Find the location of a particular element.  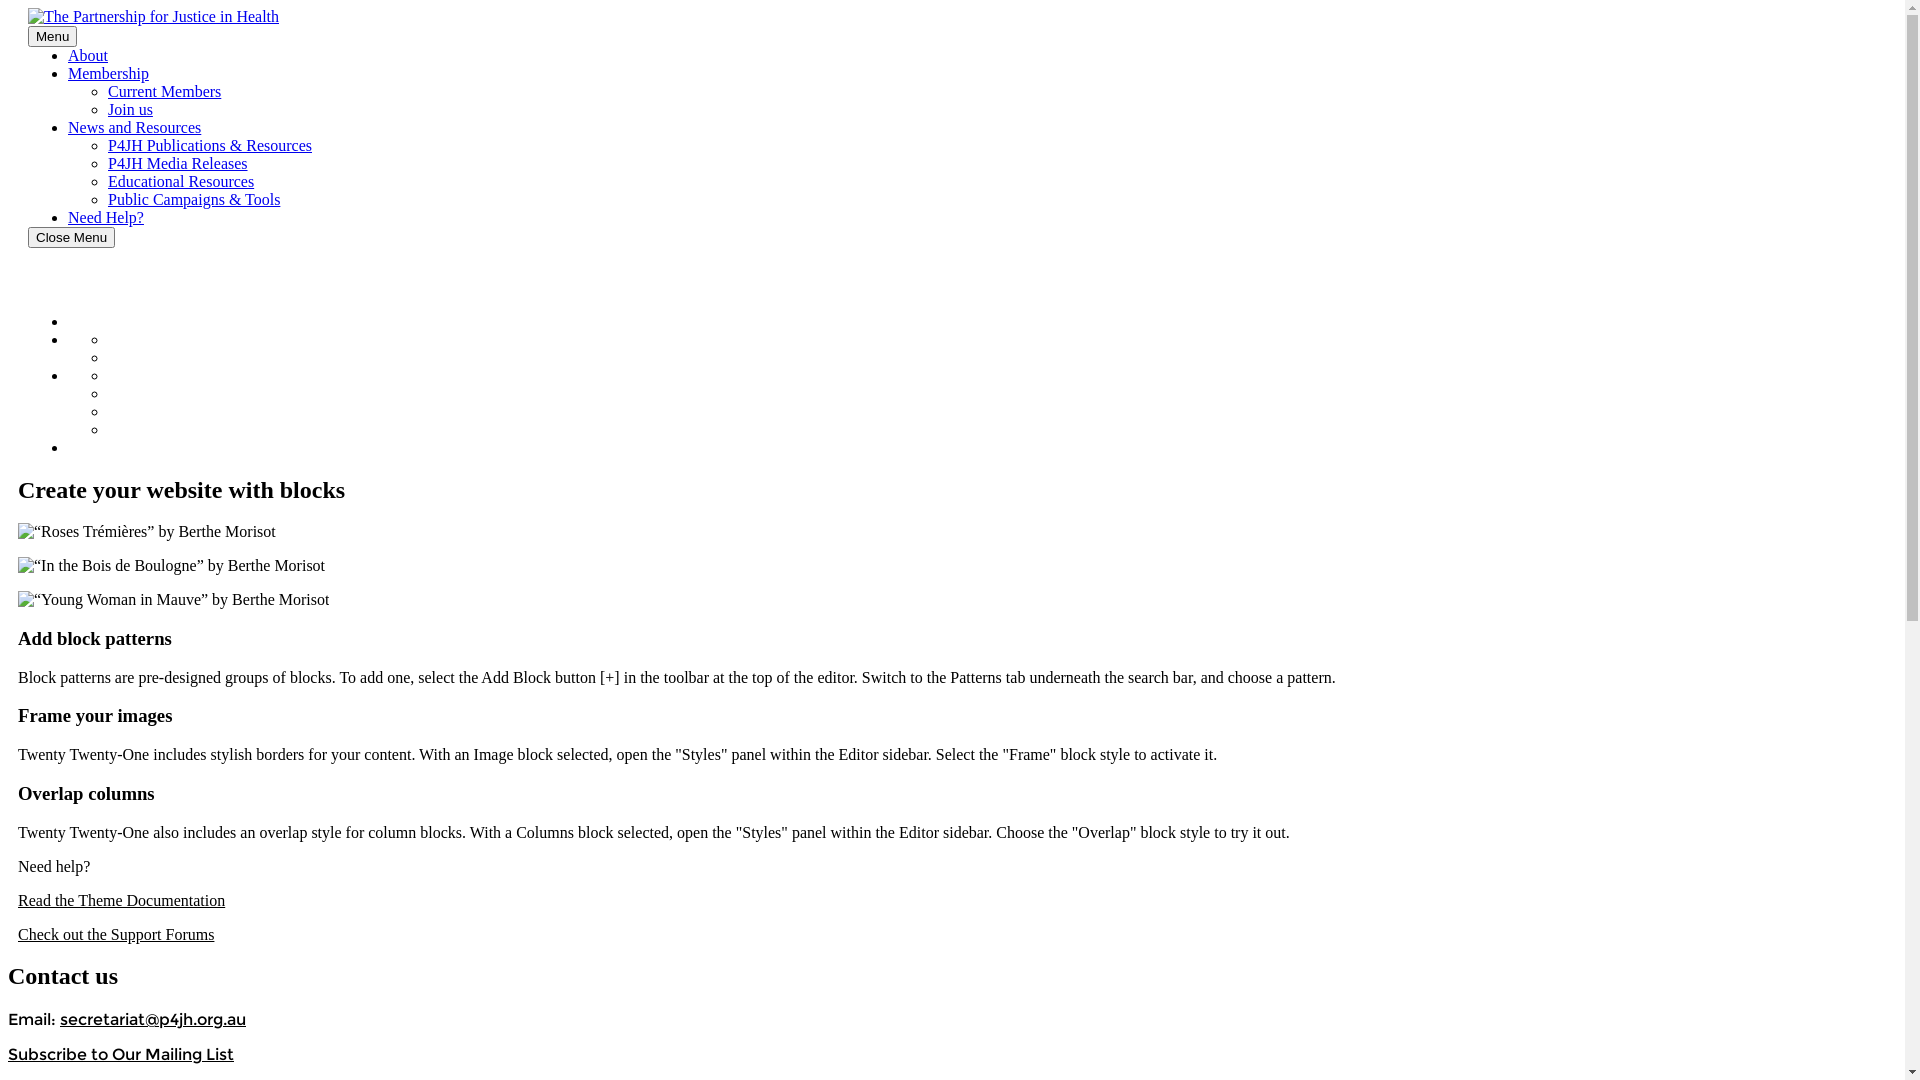

P4JH Publications & Resources is located at coordinates (210, 146).